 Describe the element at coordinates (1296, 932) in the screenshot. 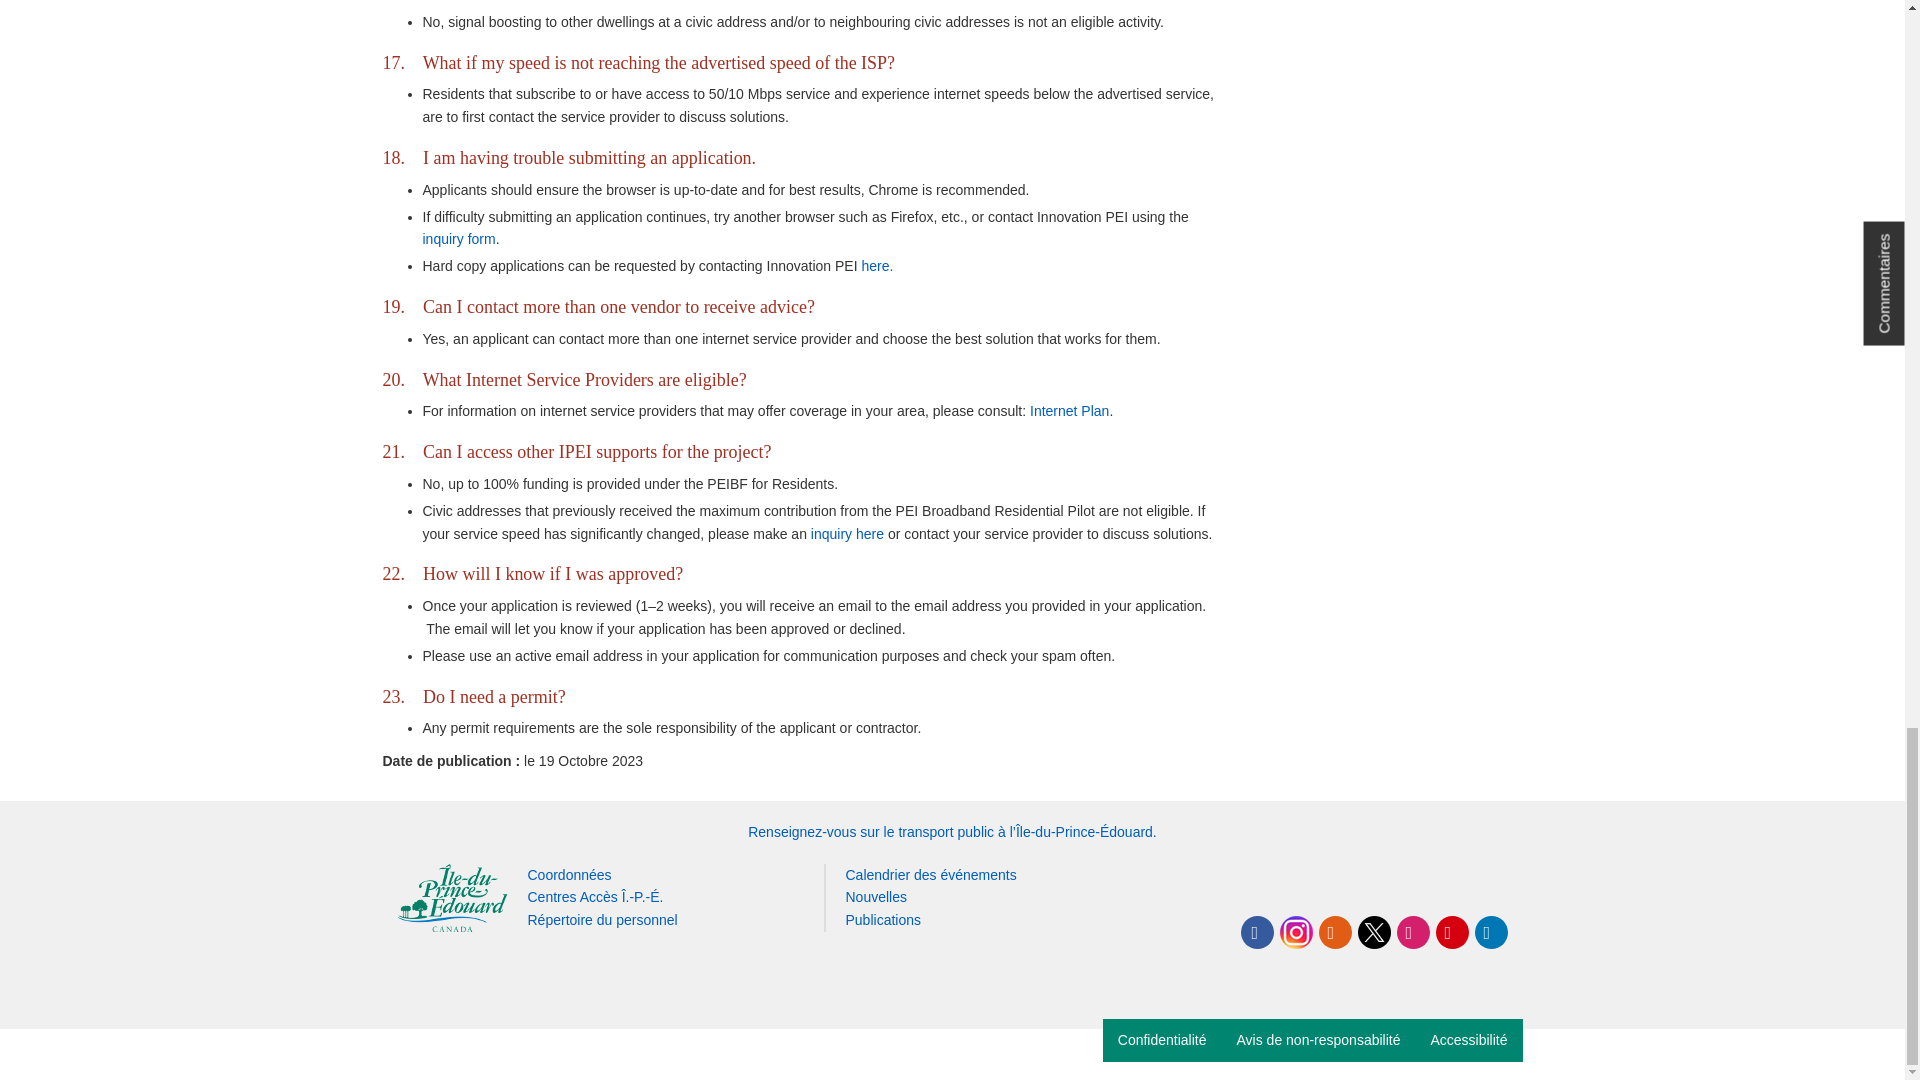

I see `Visitez notre page Instagram` at that location.